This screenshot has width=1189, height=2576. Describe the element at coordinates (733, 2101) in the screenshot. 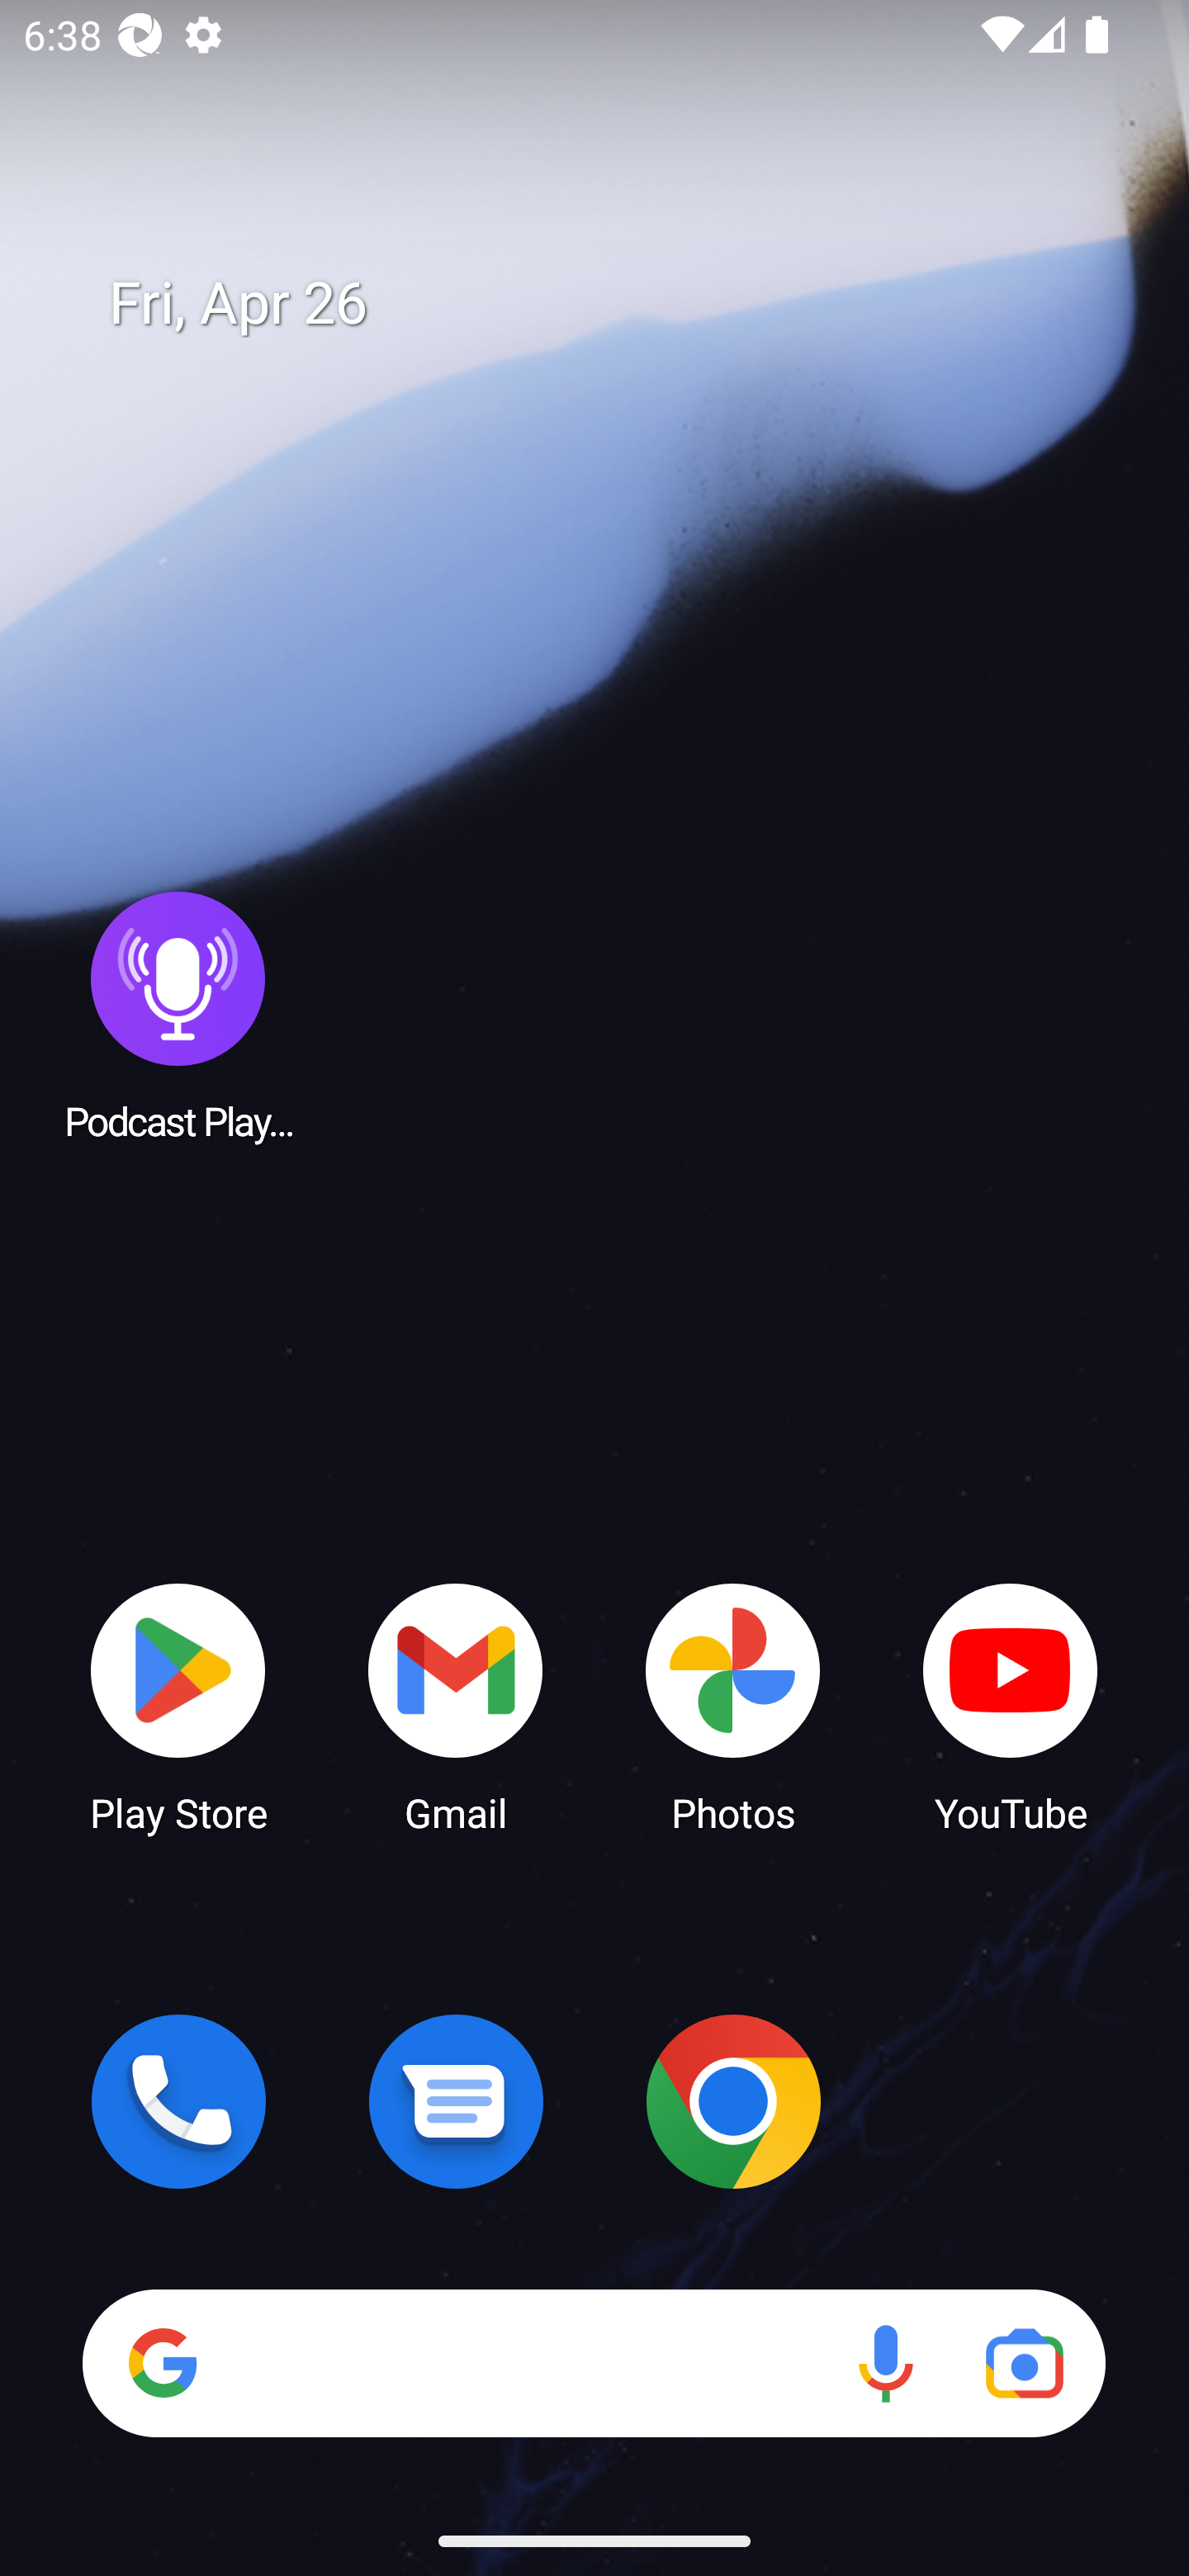

I see `Chrome` at that location.